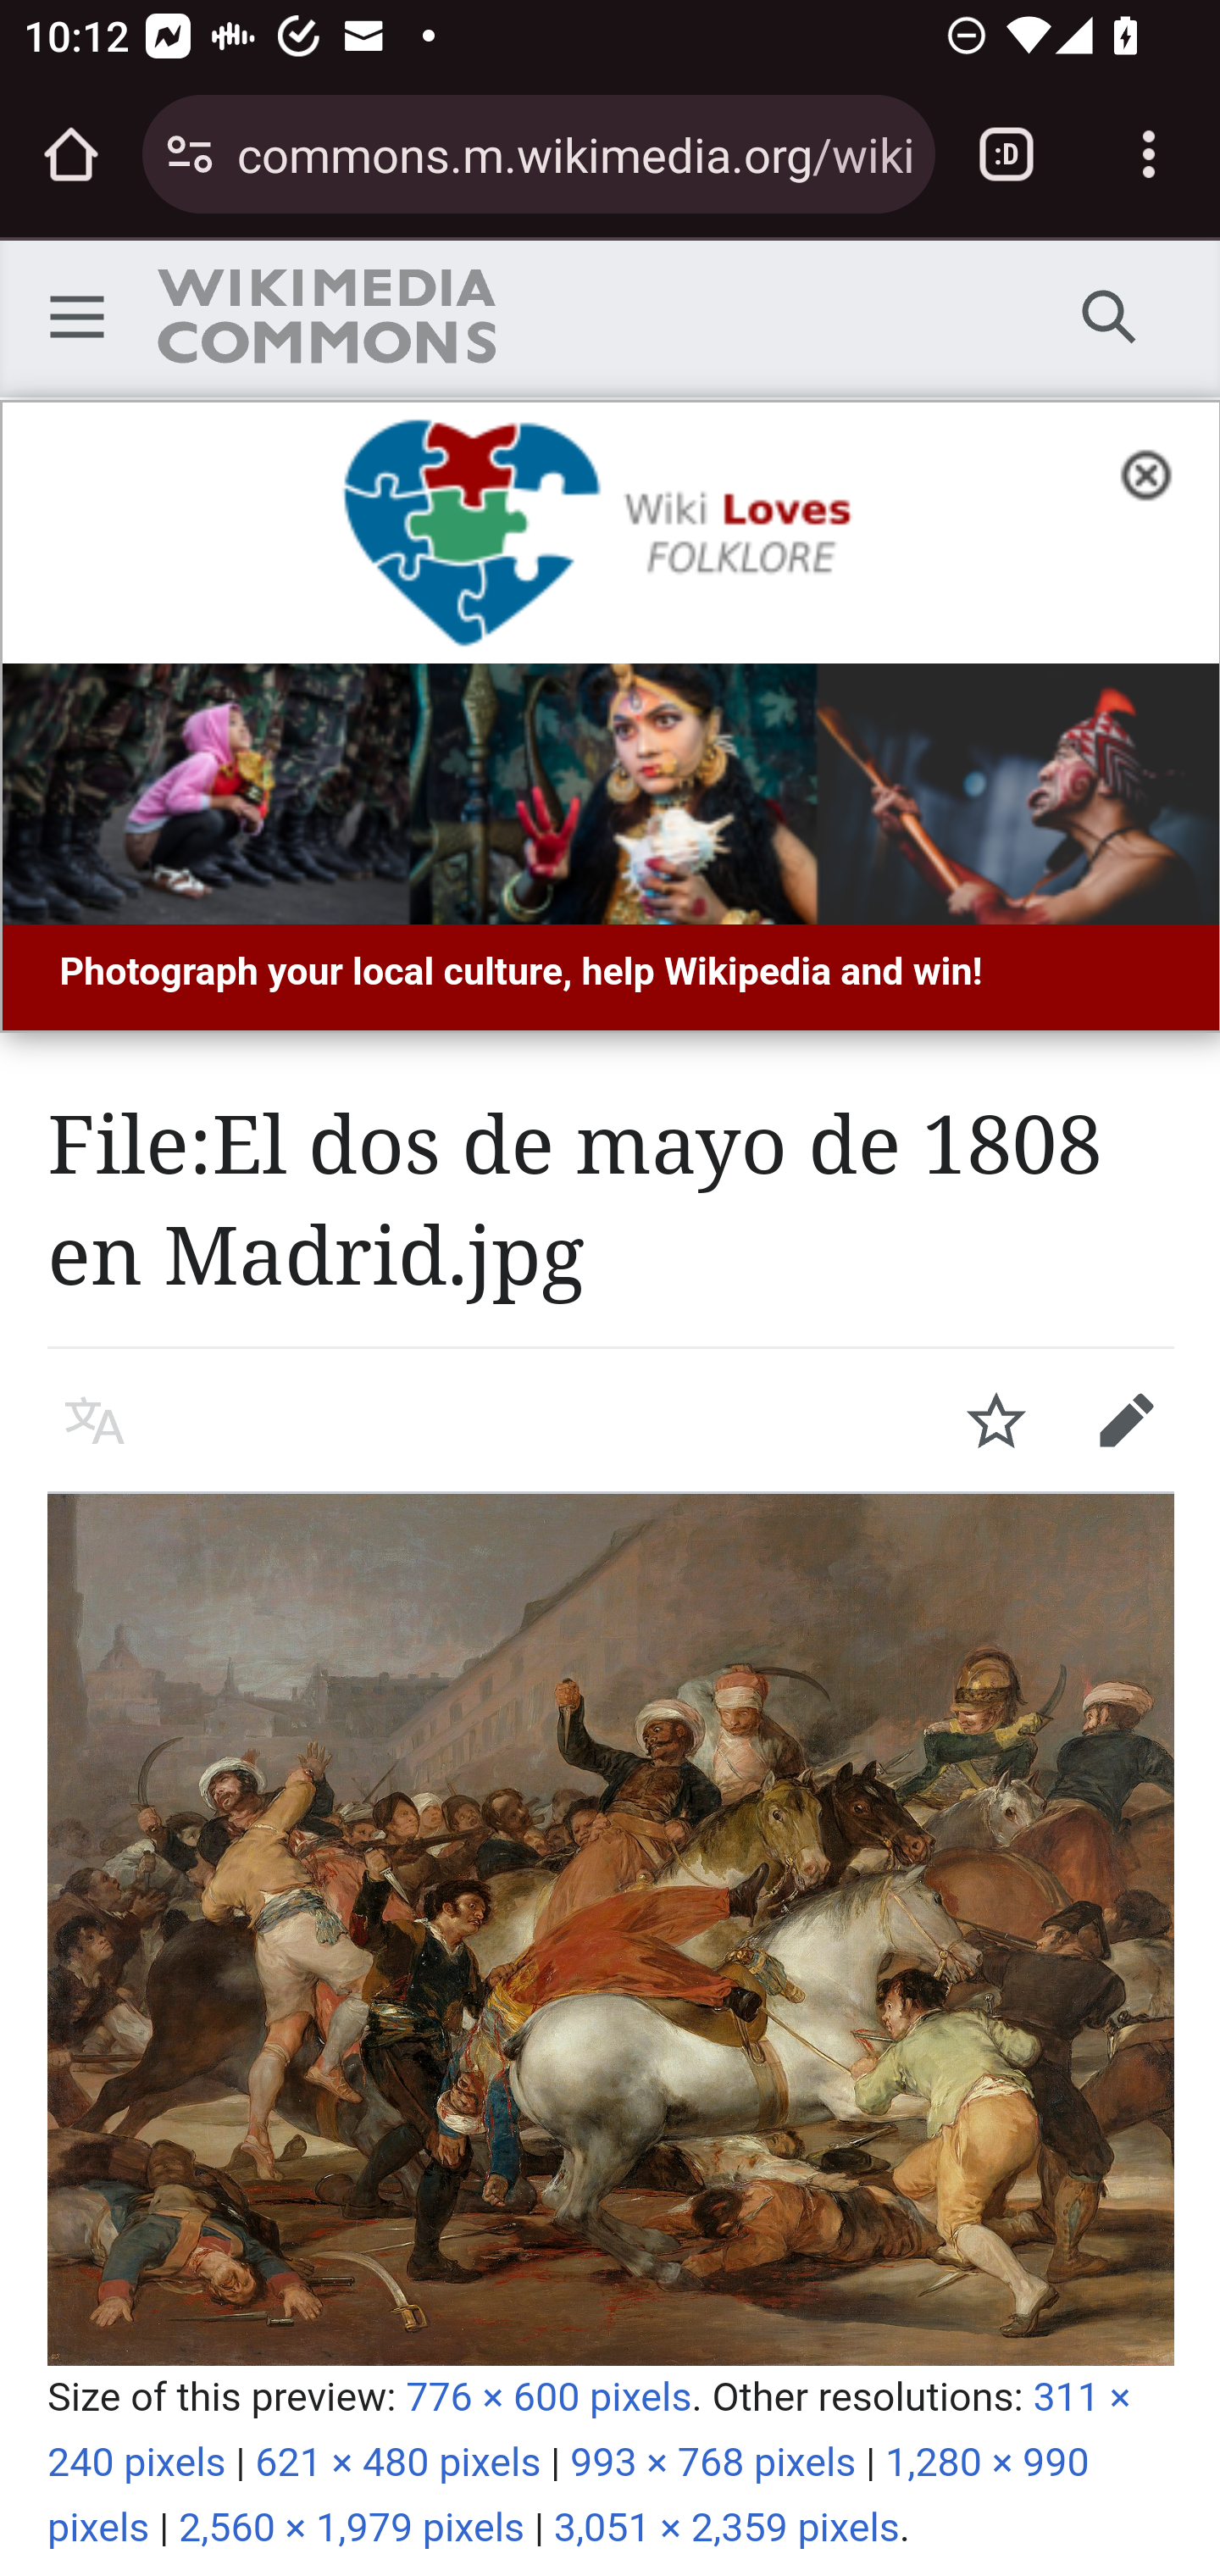  What do you see at coordinates (325, 315) in the screenshot?
I see `Wikimedia Commons` at bounding box center [325, 315].